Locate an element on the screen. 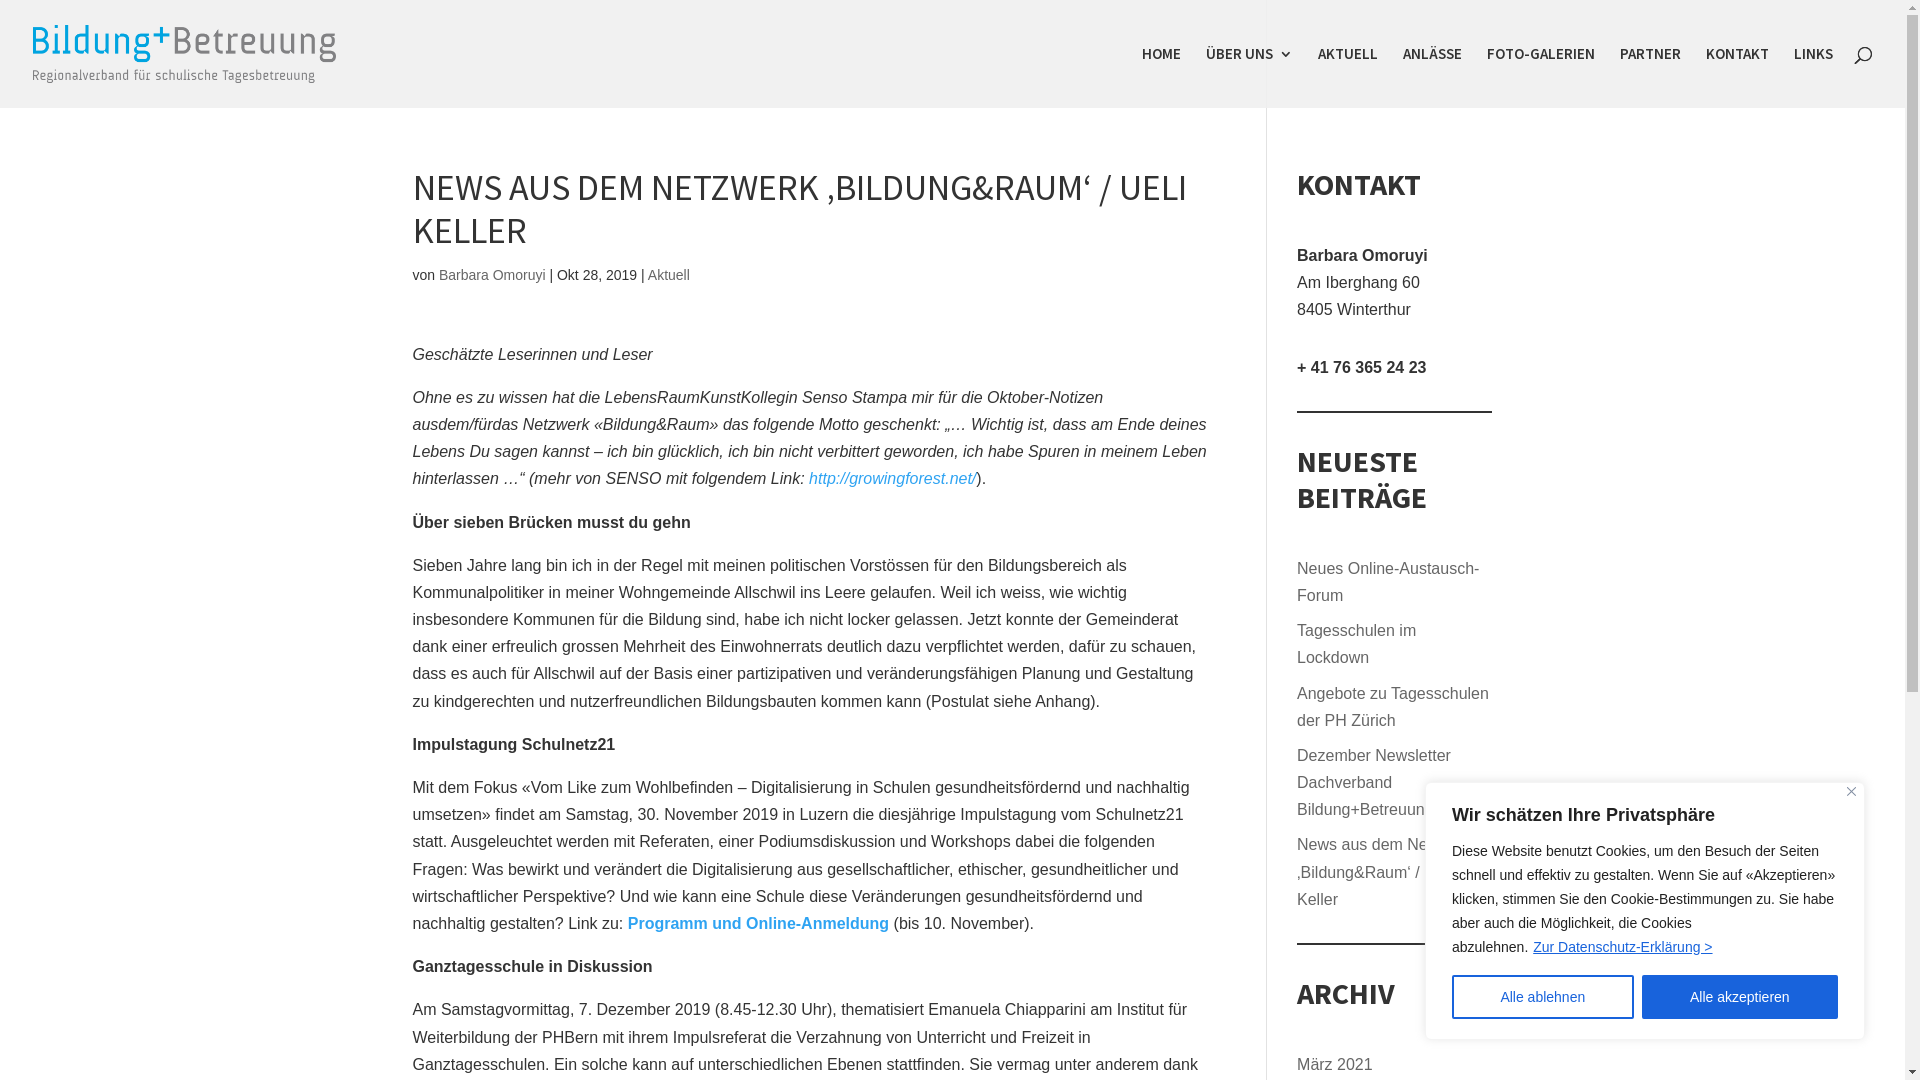 Image resolution: width=1920 pixels, height=1080 pixels. Neues Online-Austausch-Forum is located at coordinates (1388, 582).